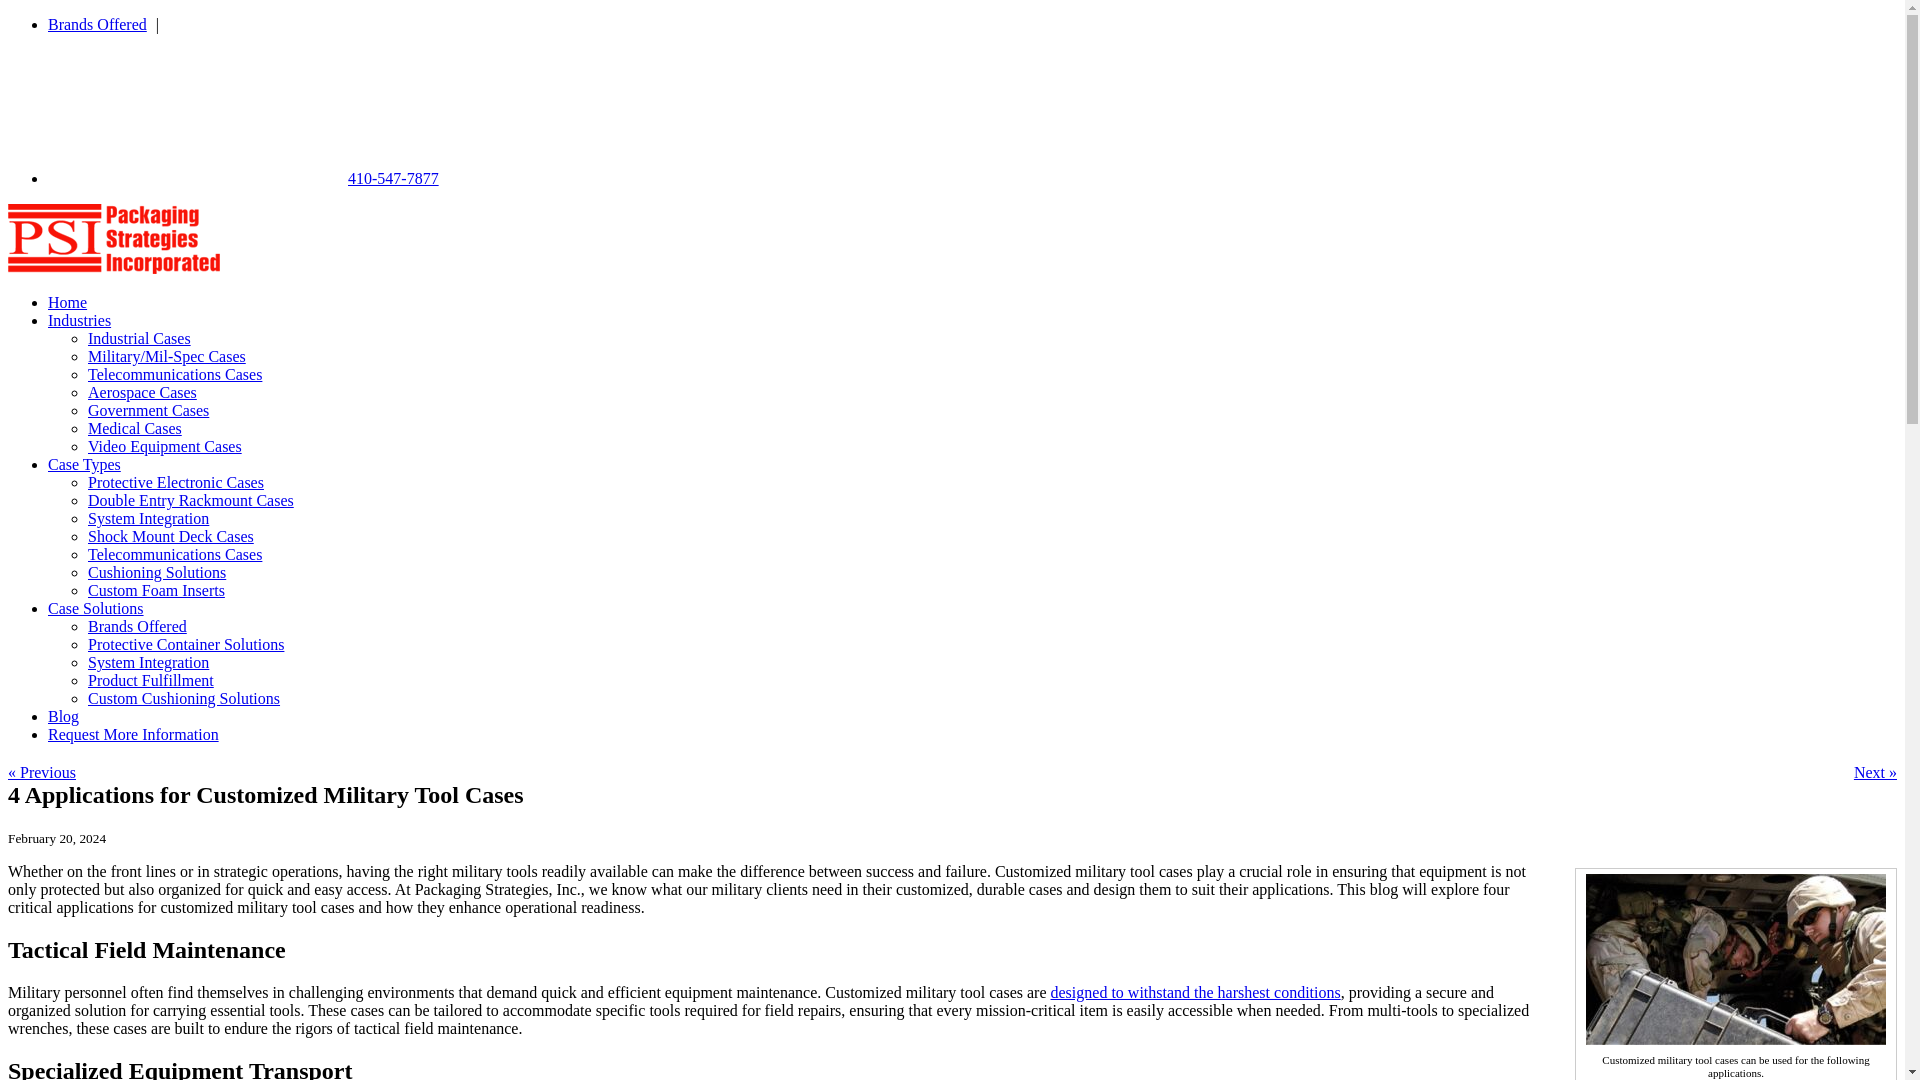  I want to click on Shock Mount Deck Cases, so click(170, 536).